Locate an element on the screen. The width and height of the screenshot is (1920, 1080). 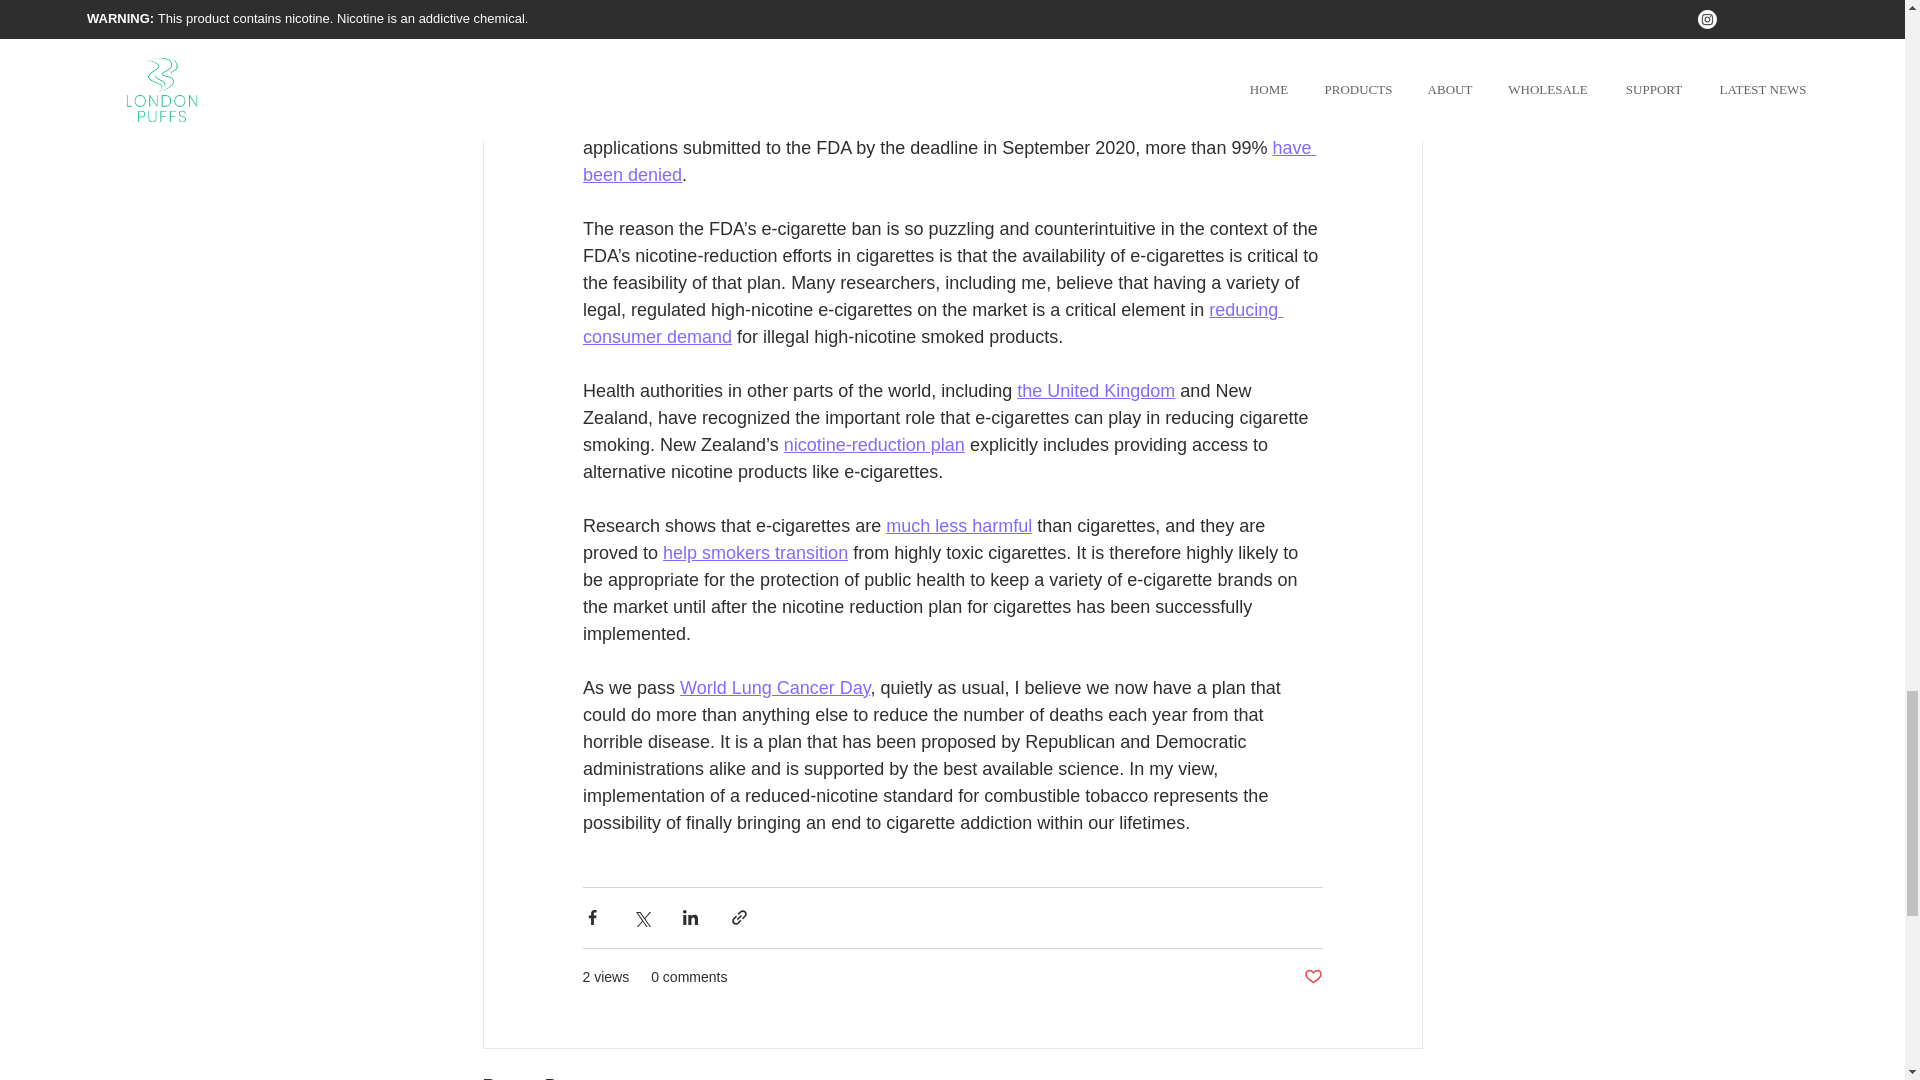
help smokers transition is located at coordinates (755, 552).